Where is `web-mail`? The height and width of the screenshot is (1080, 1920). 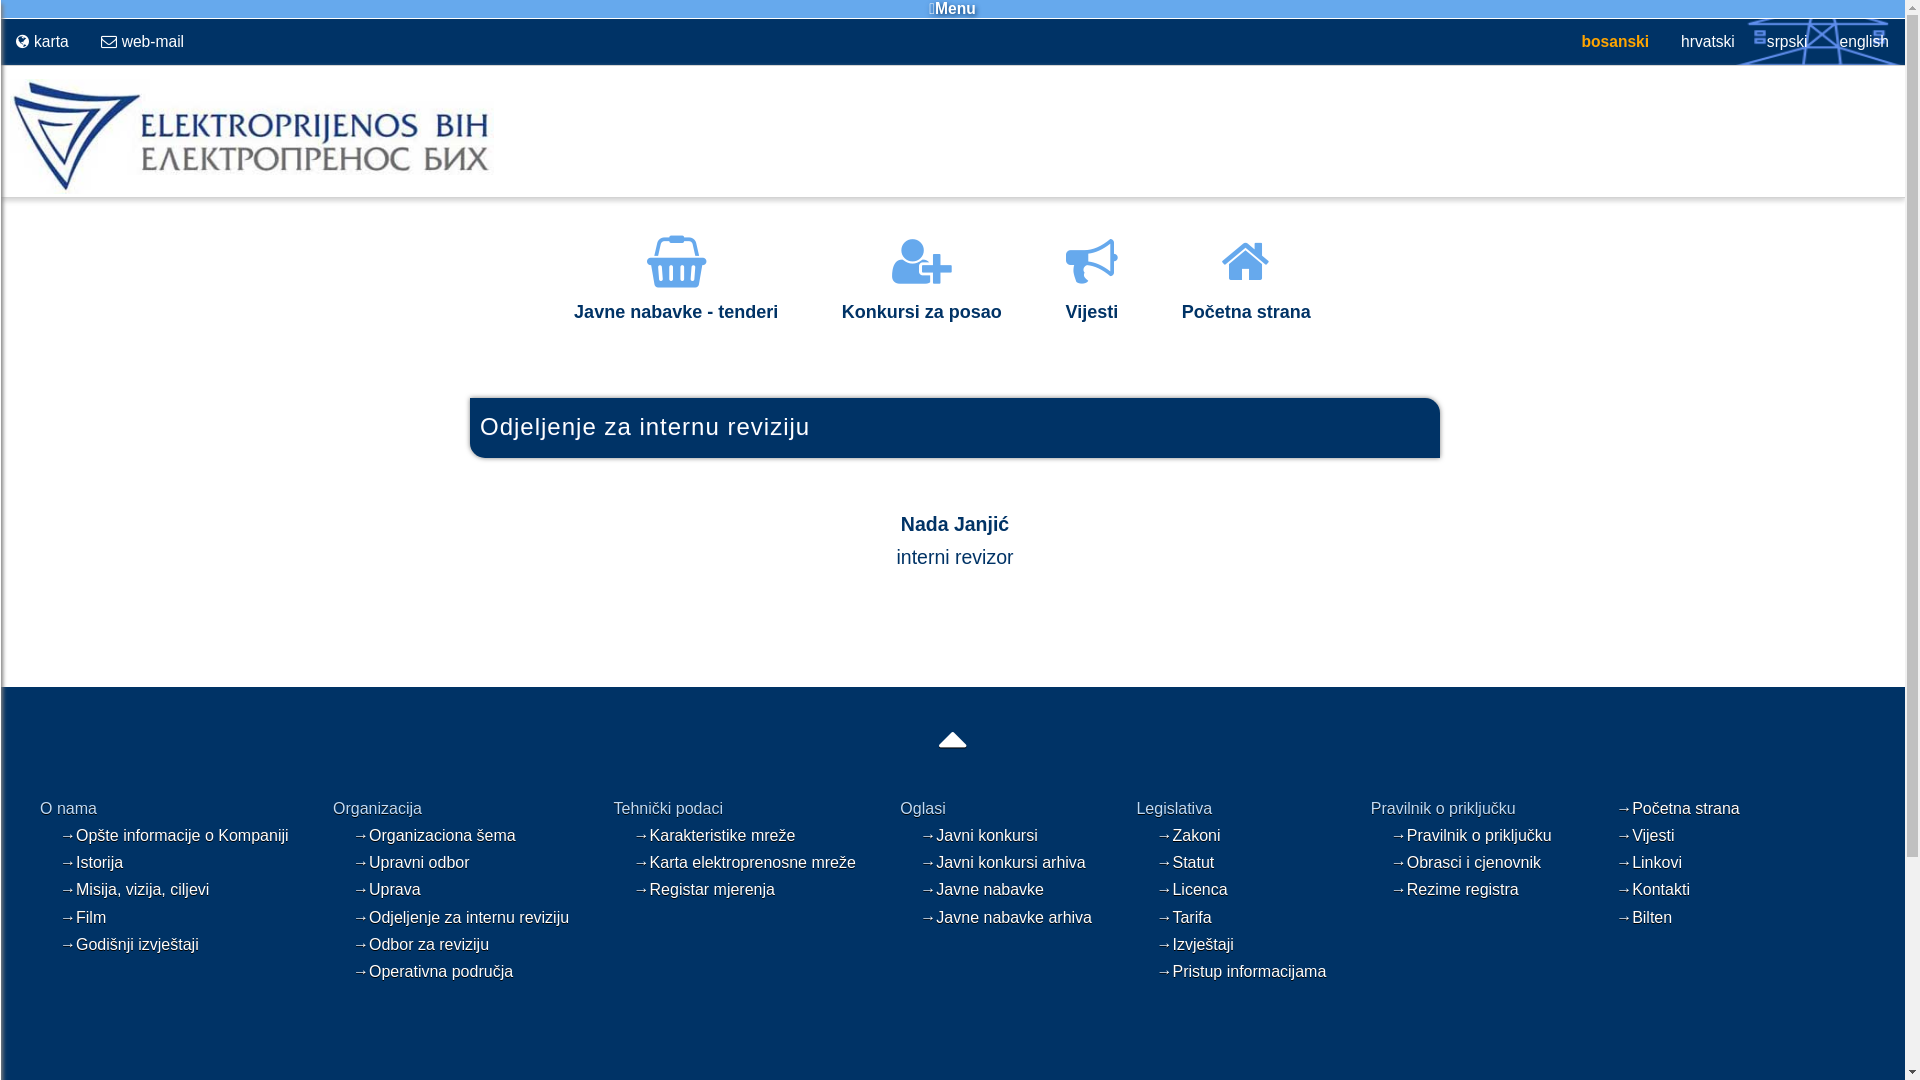 web-mail is located at coordinates (142, 42).